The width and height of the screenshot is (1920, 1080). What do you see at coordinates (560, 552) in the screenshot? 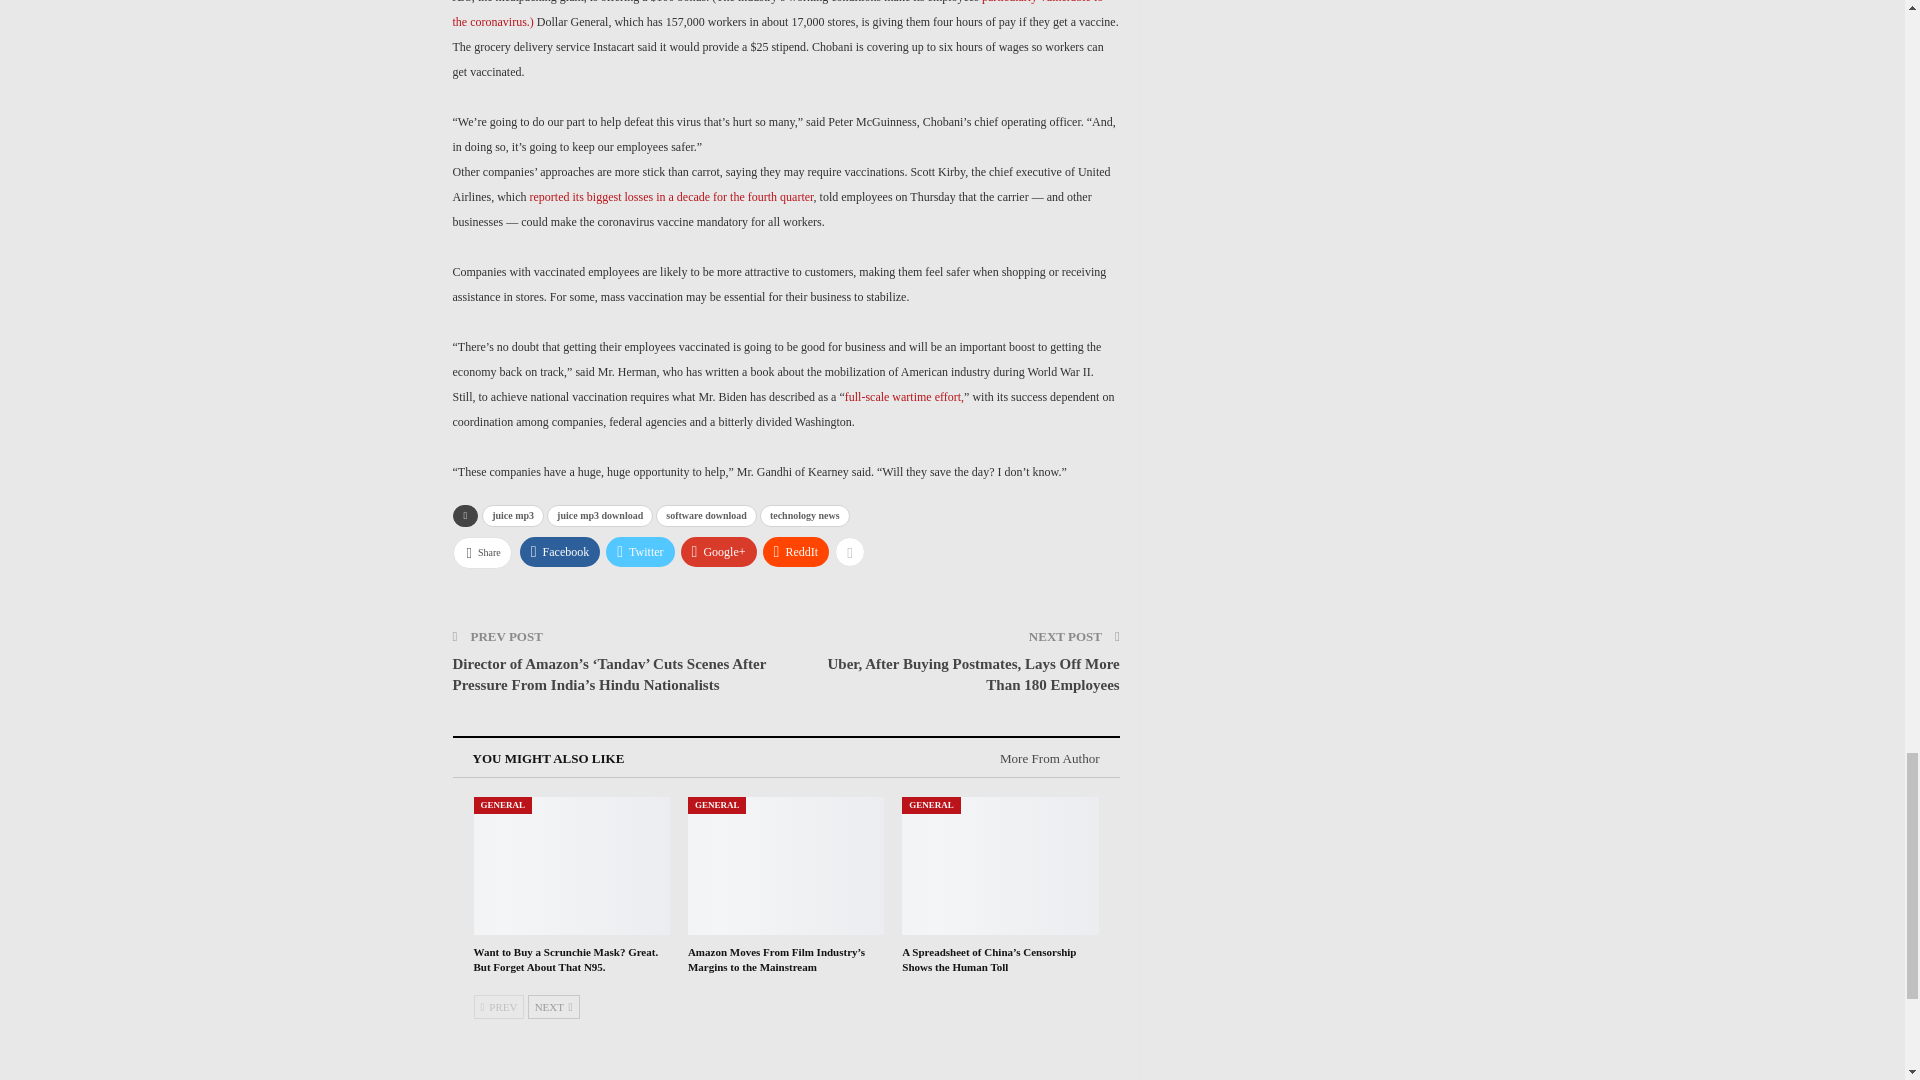
I see `Facebook` at bounding box center [560, 552].